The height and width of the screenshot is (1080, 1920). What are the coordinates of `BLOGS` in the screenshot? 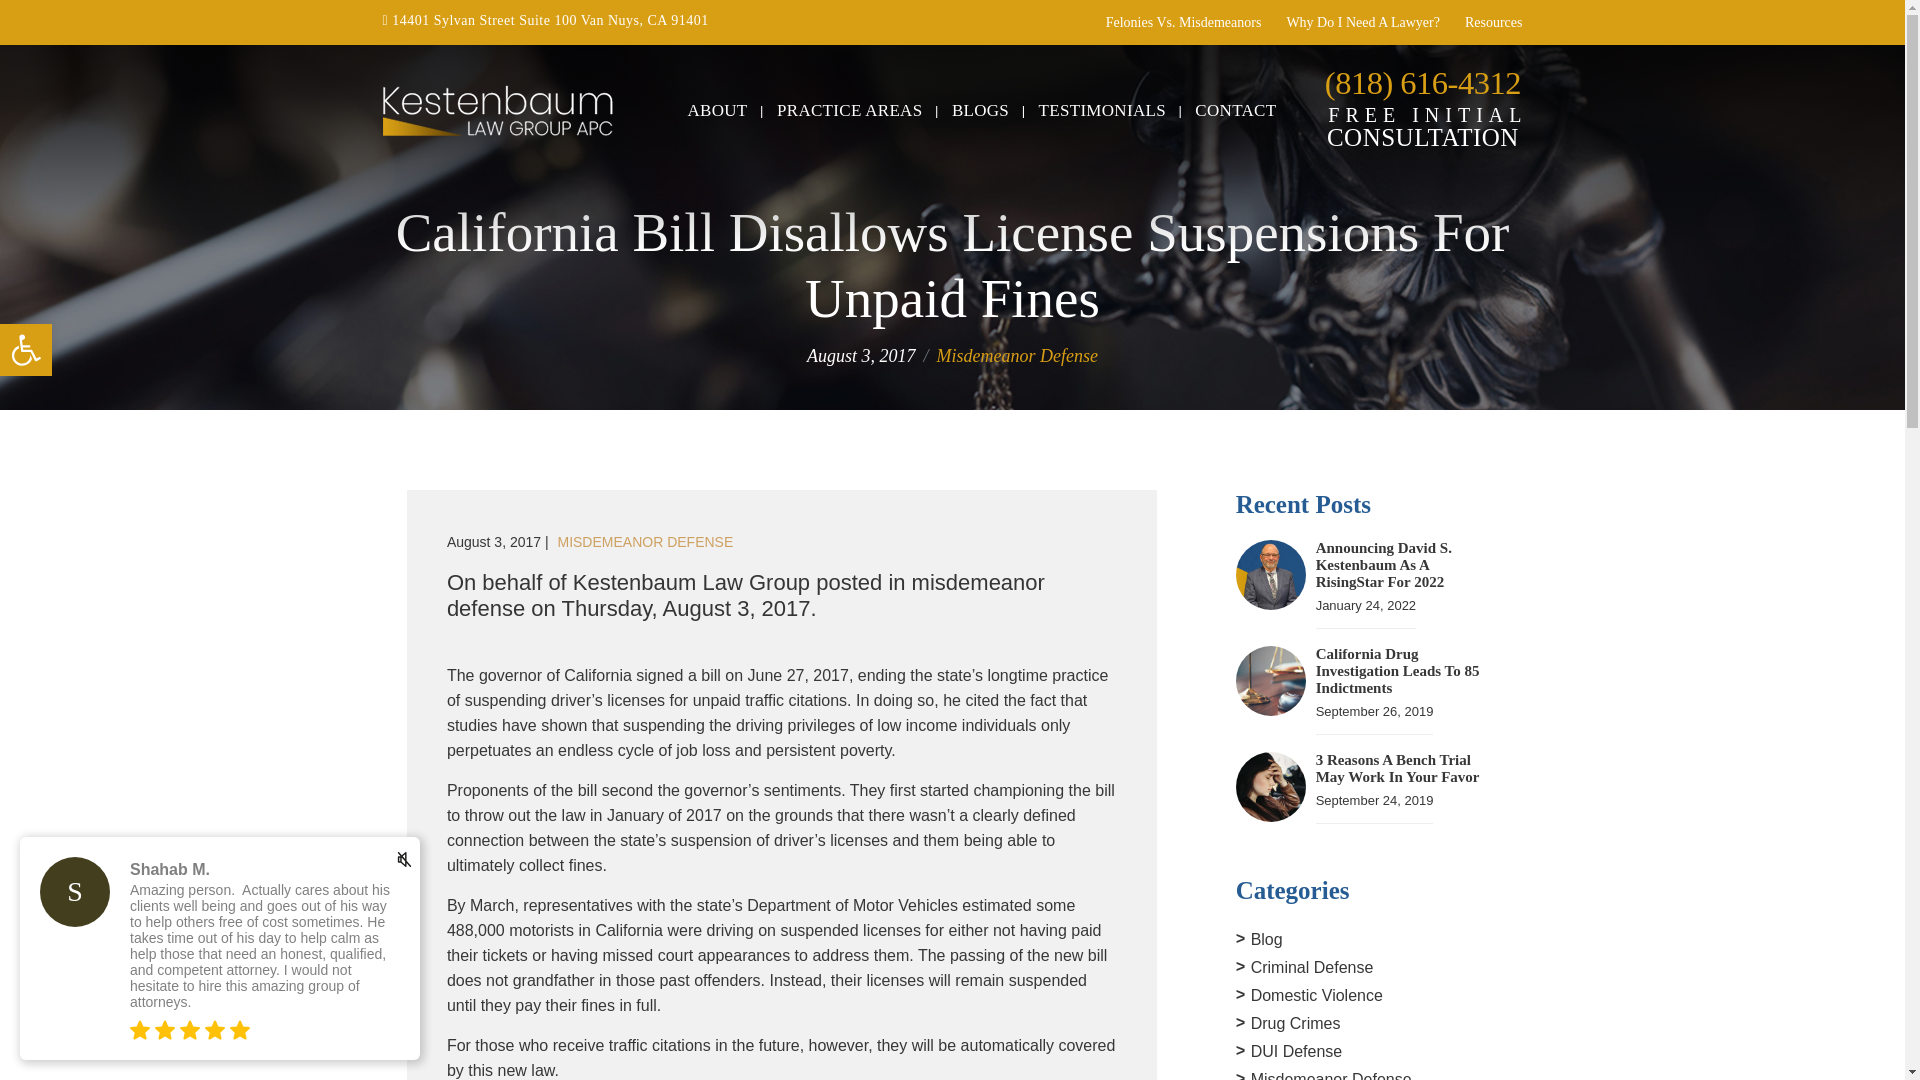 It's located at (980, 110).